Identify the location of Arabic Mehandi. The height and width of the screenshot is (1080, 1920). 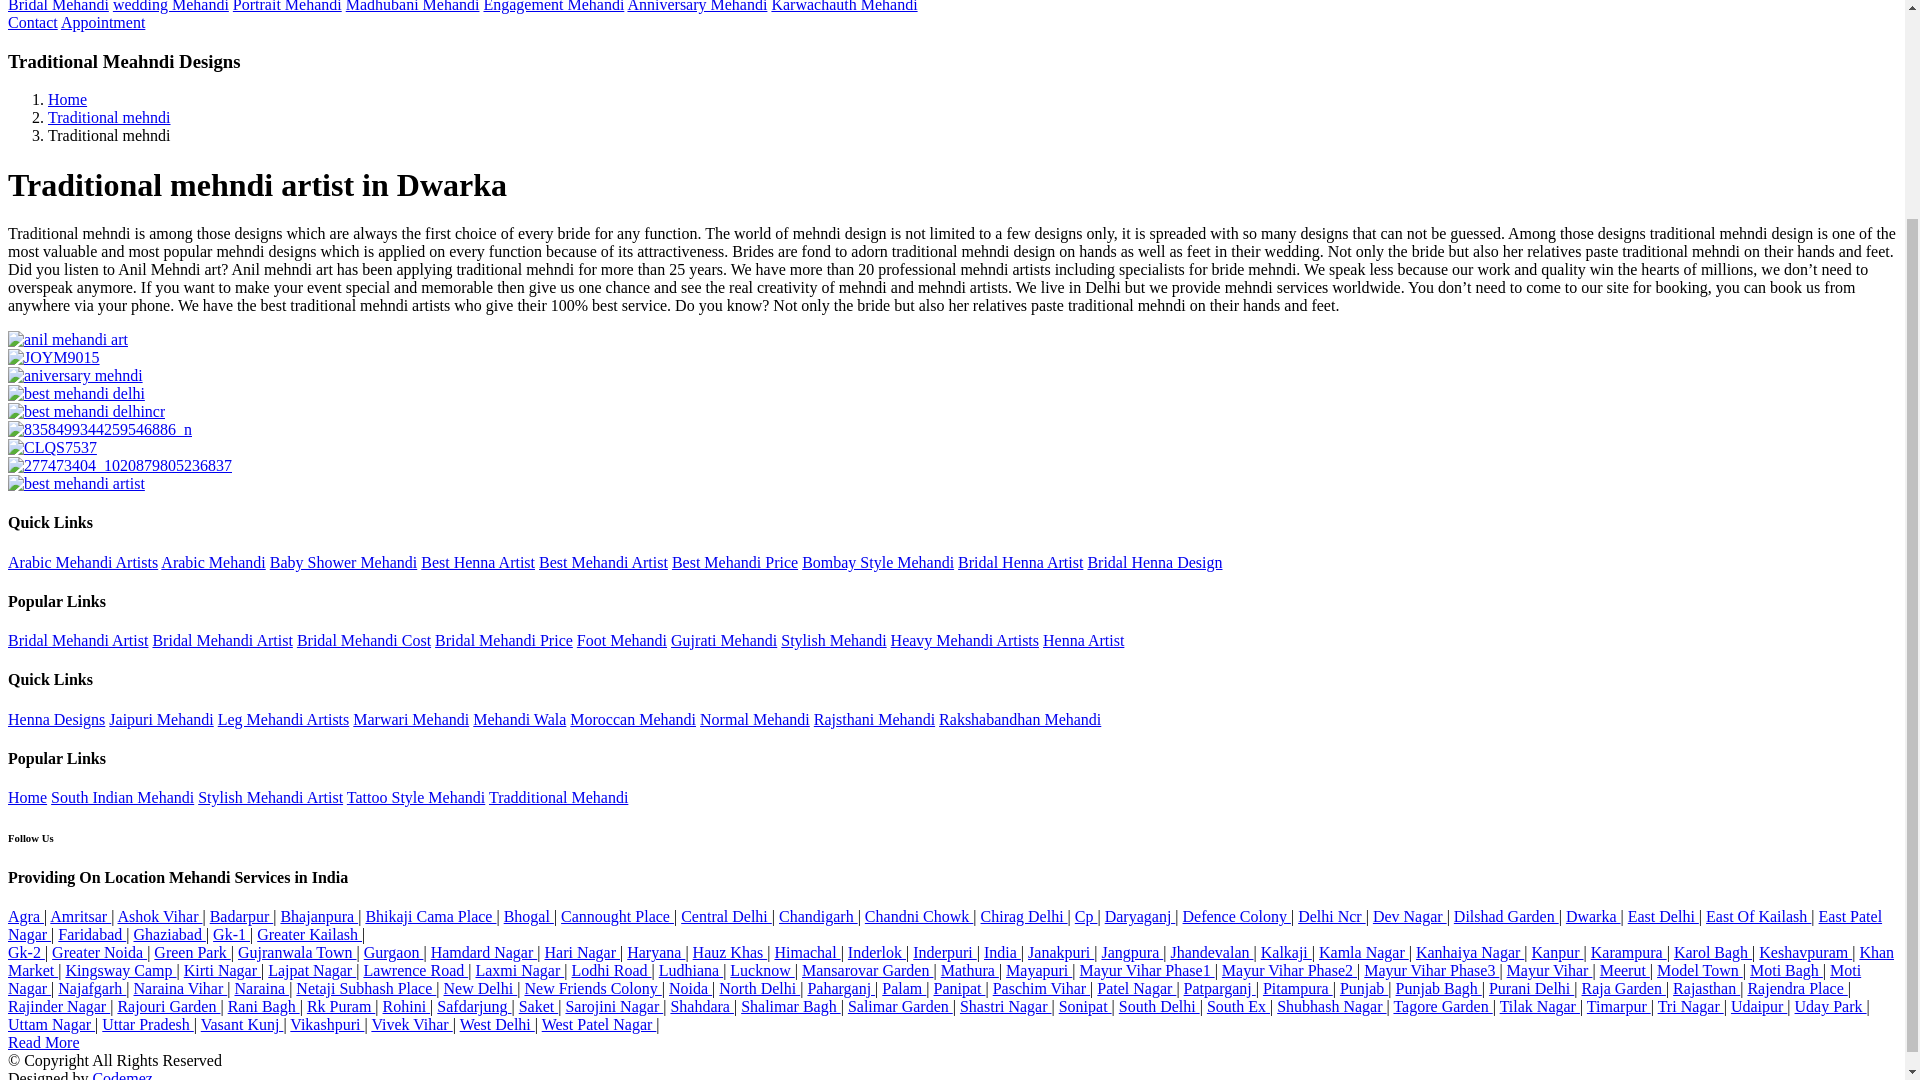
(212, 562).